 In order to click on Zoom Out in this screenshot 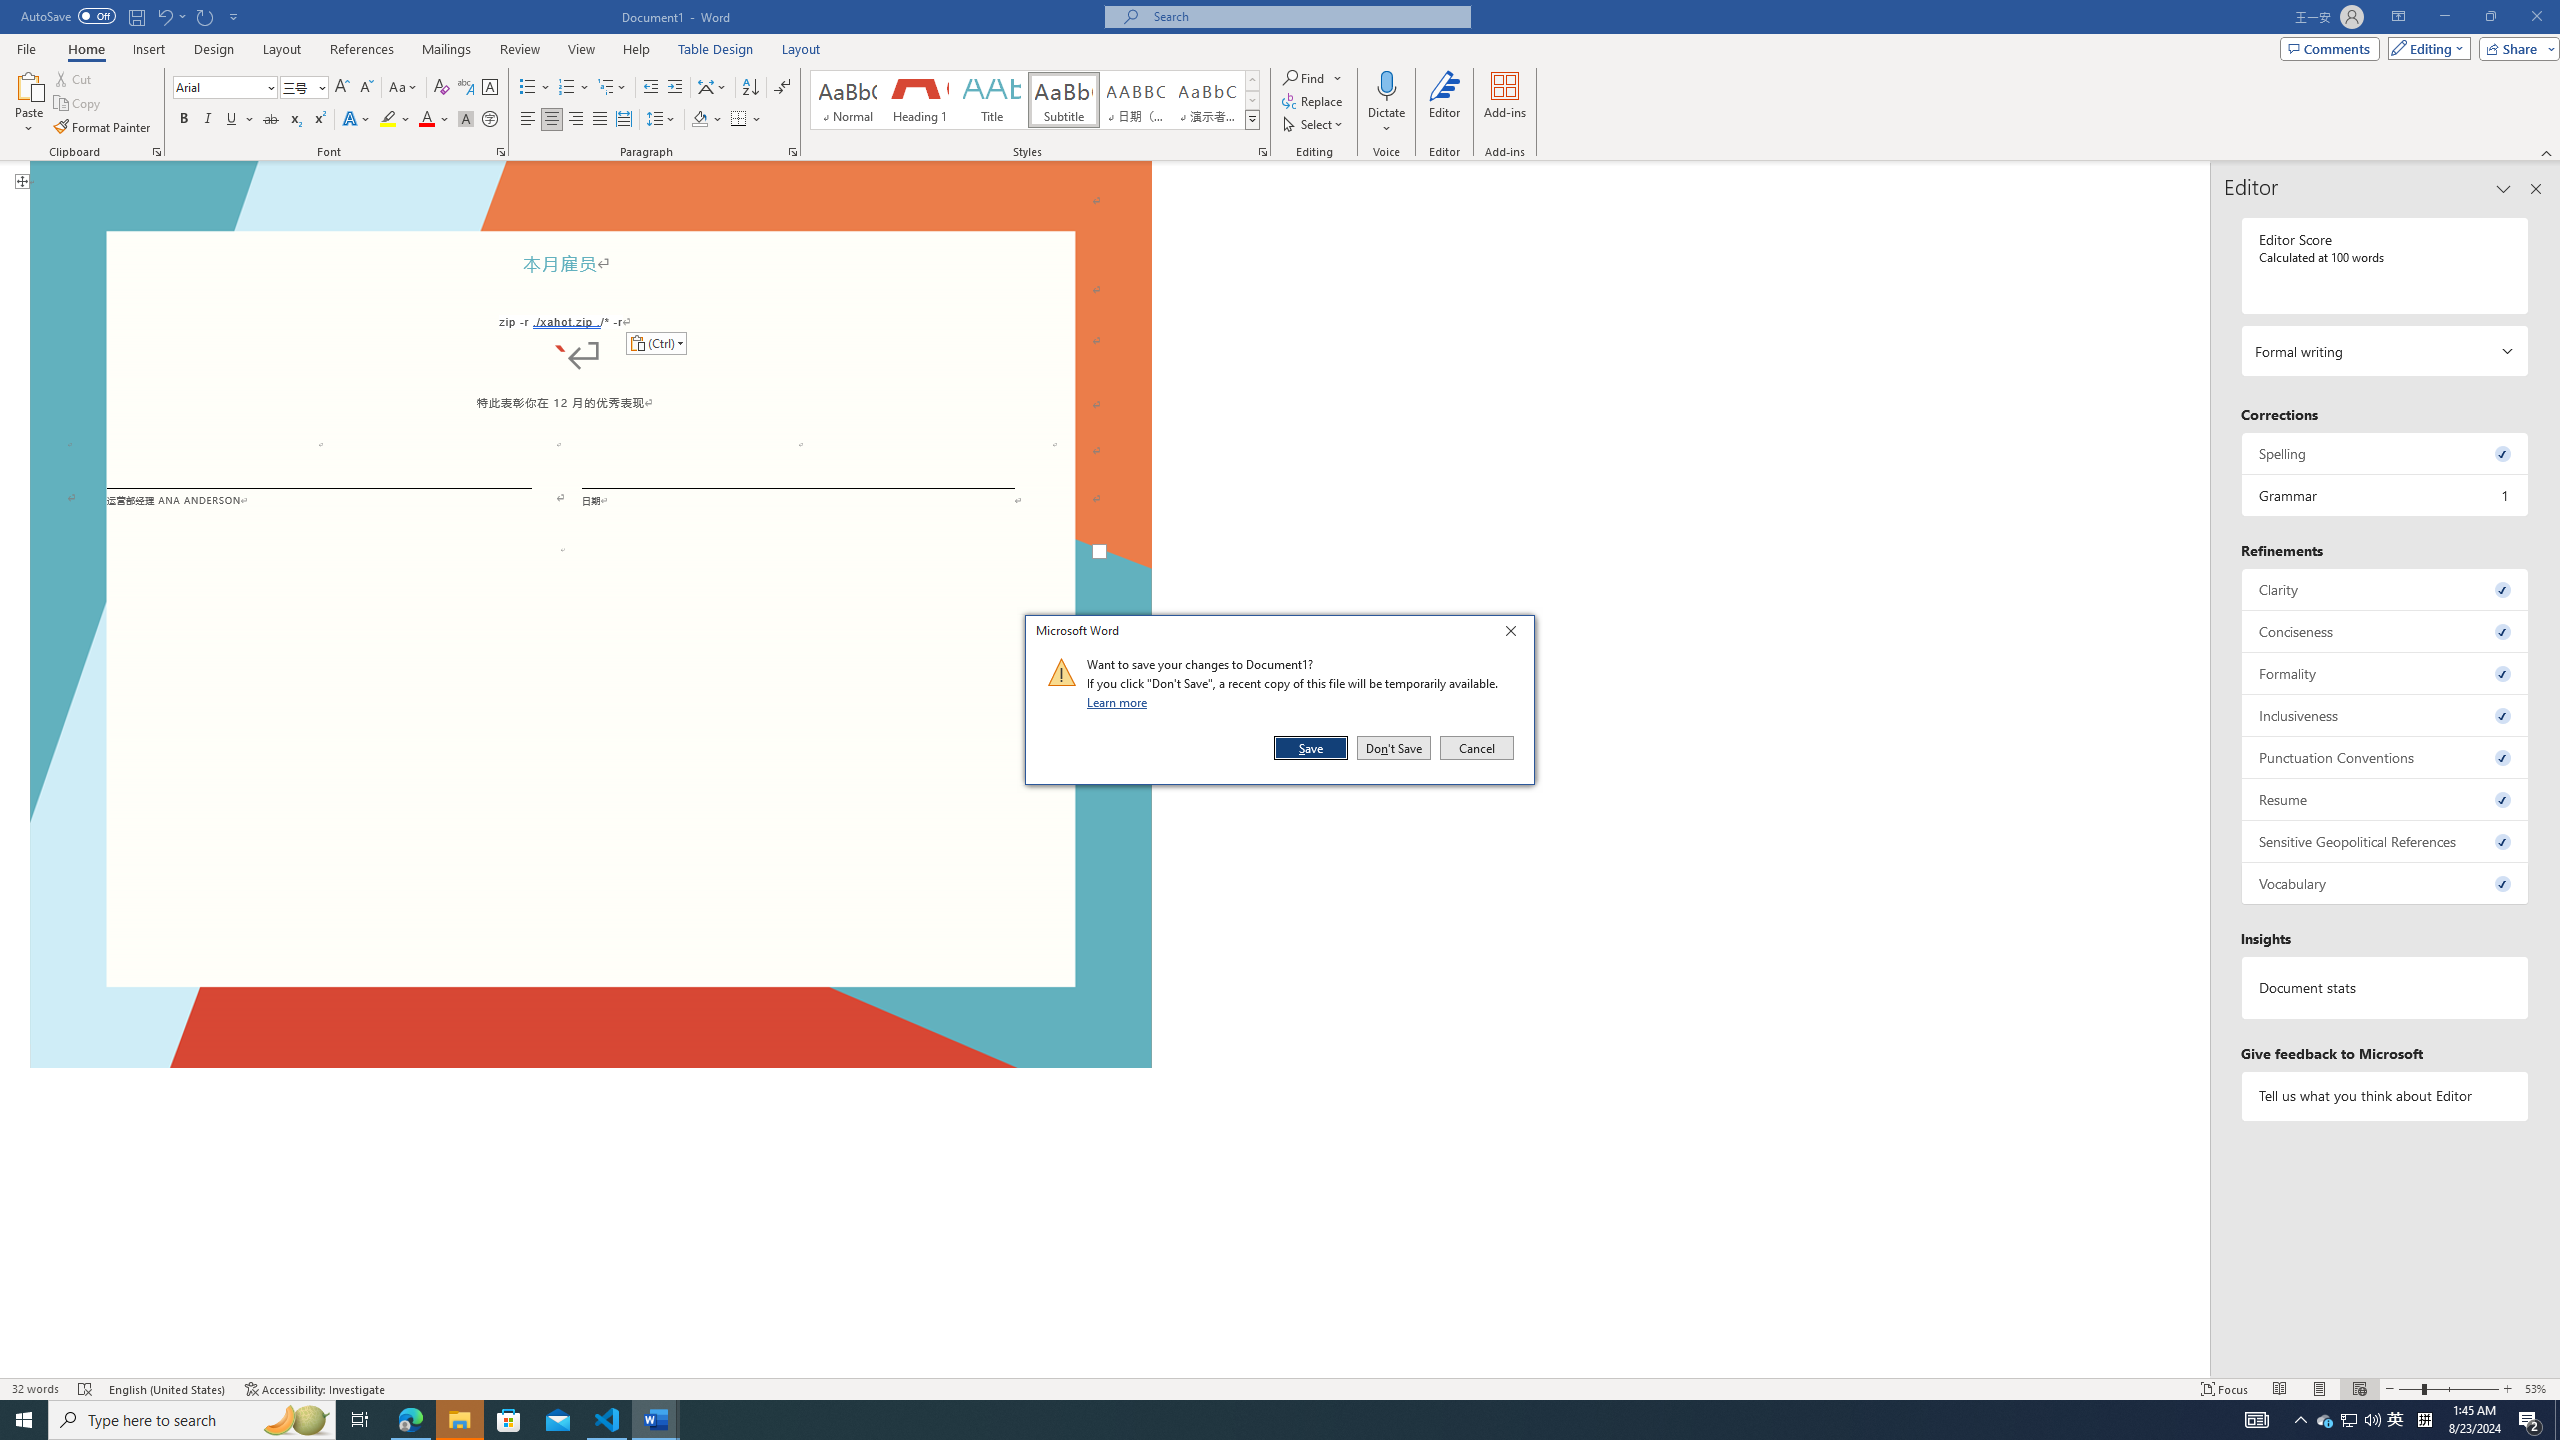, I will do `click(2396, 1420)`.